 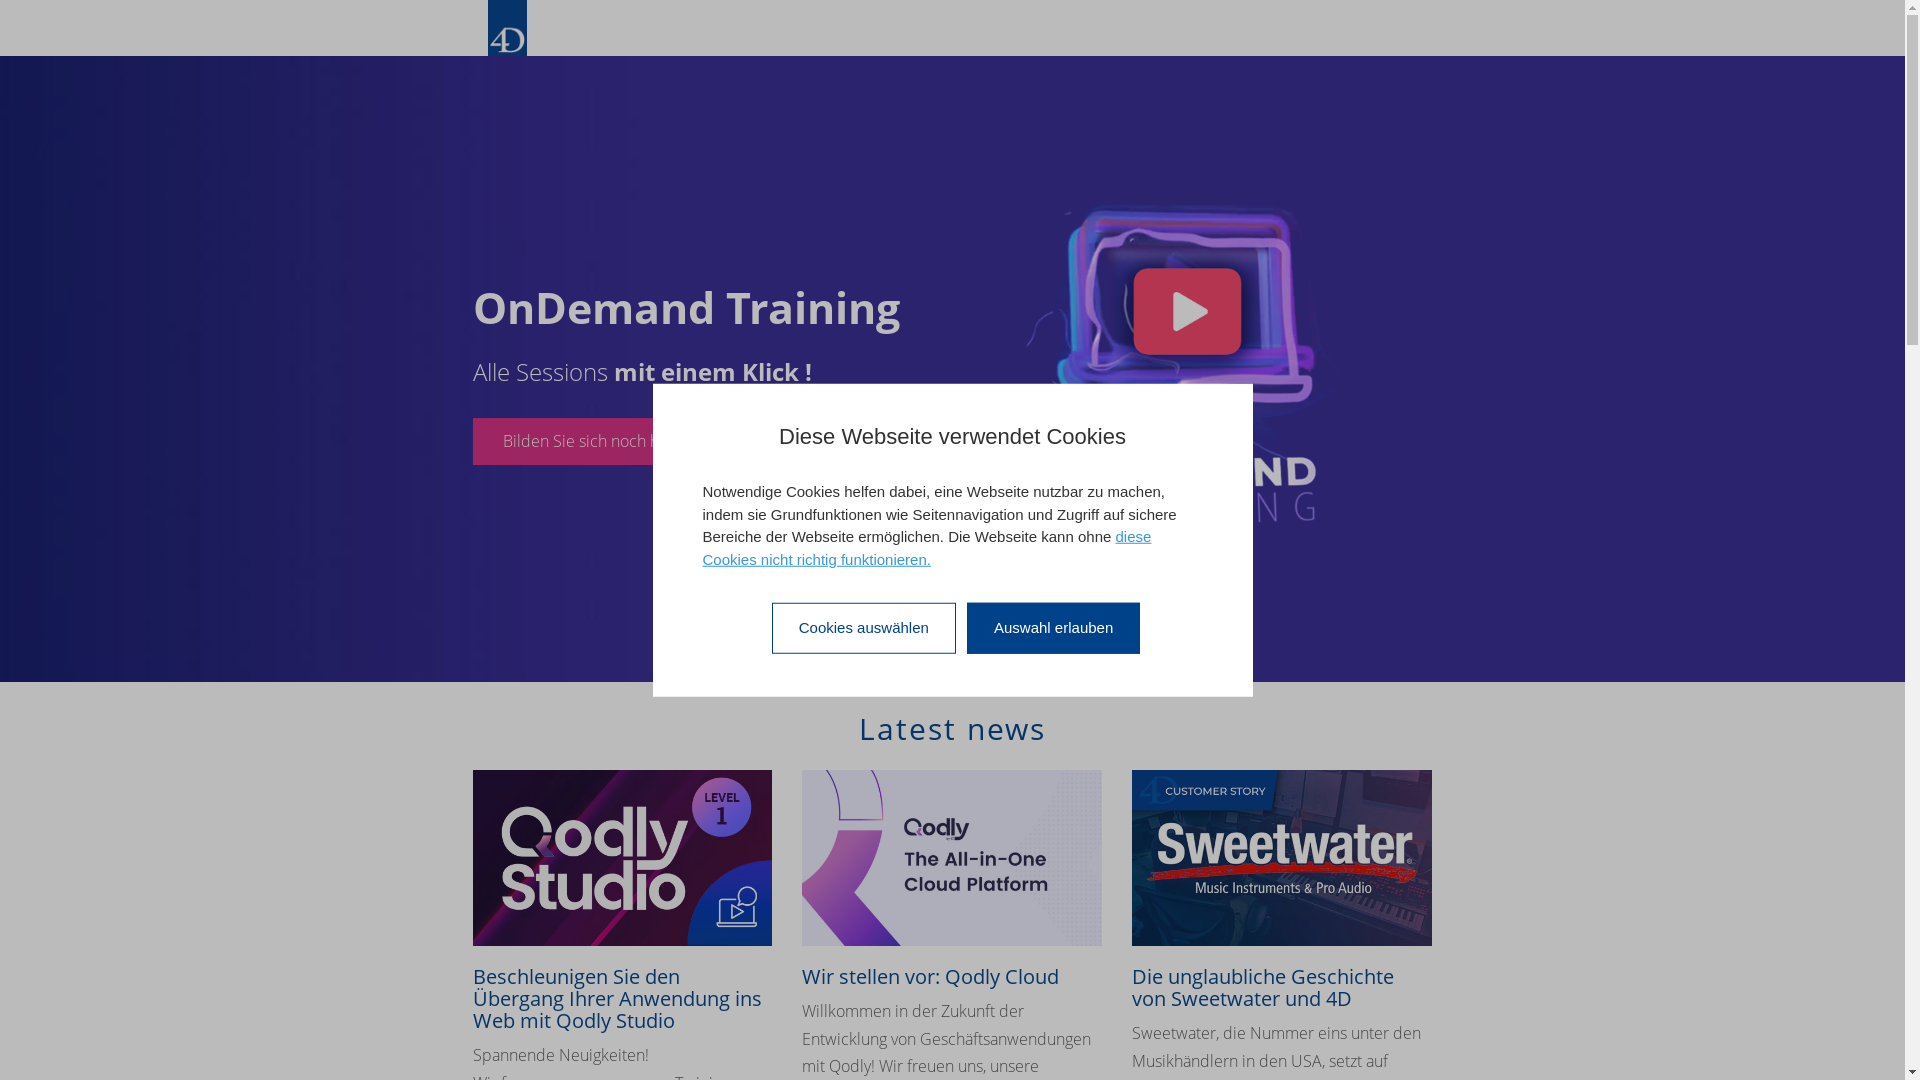 I want to click on Skip to main content, so click(x=69, y=0).